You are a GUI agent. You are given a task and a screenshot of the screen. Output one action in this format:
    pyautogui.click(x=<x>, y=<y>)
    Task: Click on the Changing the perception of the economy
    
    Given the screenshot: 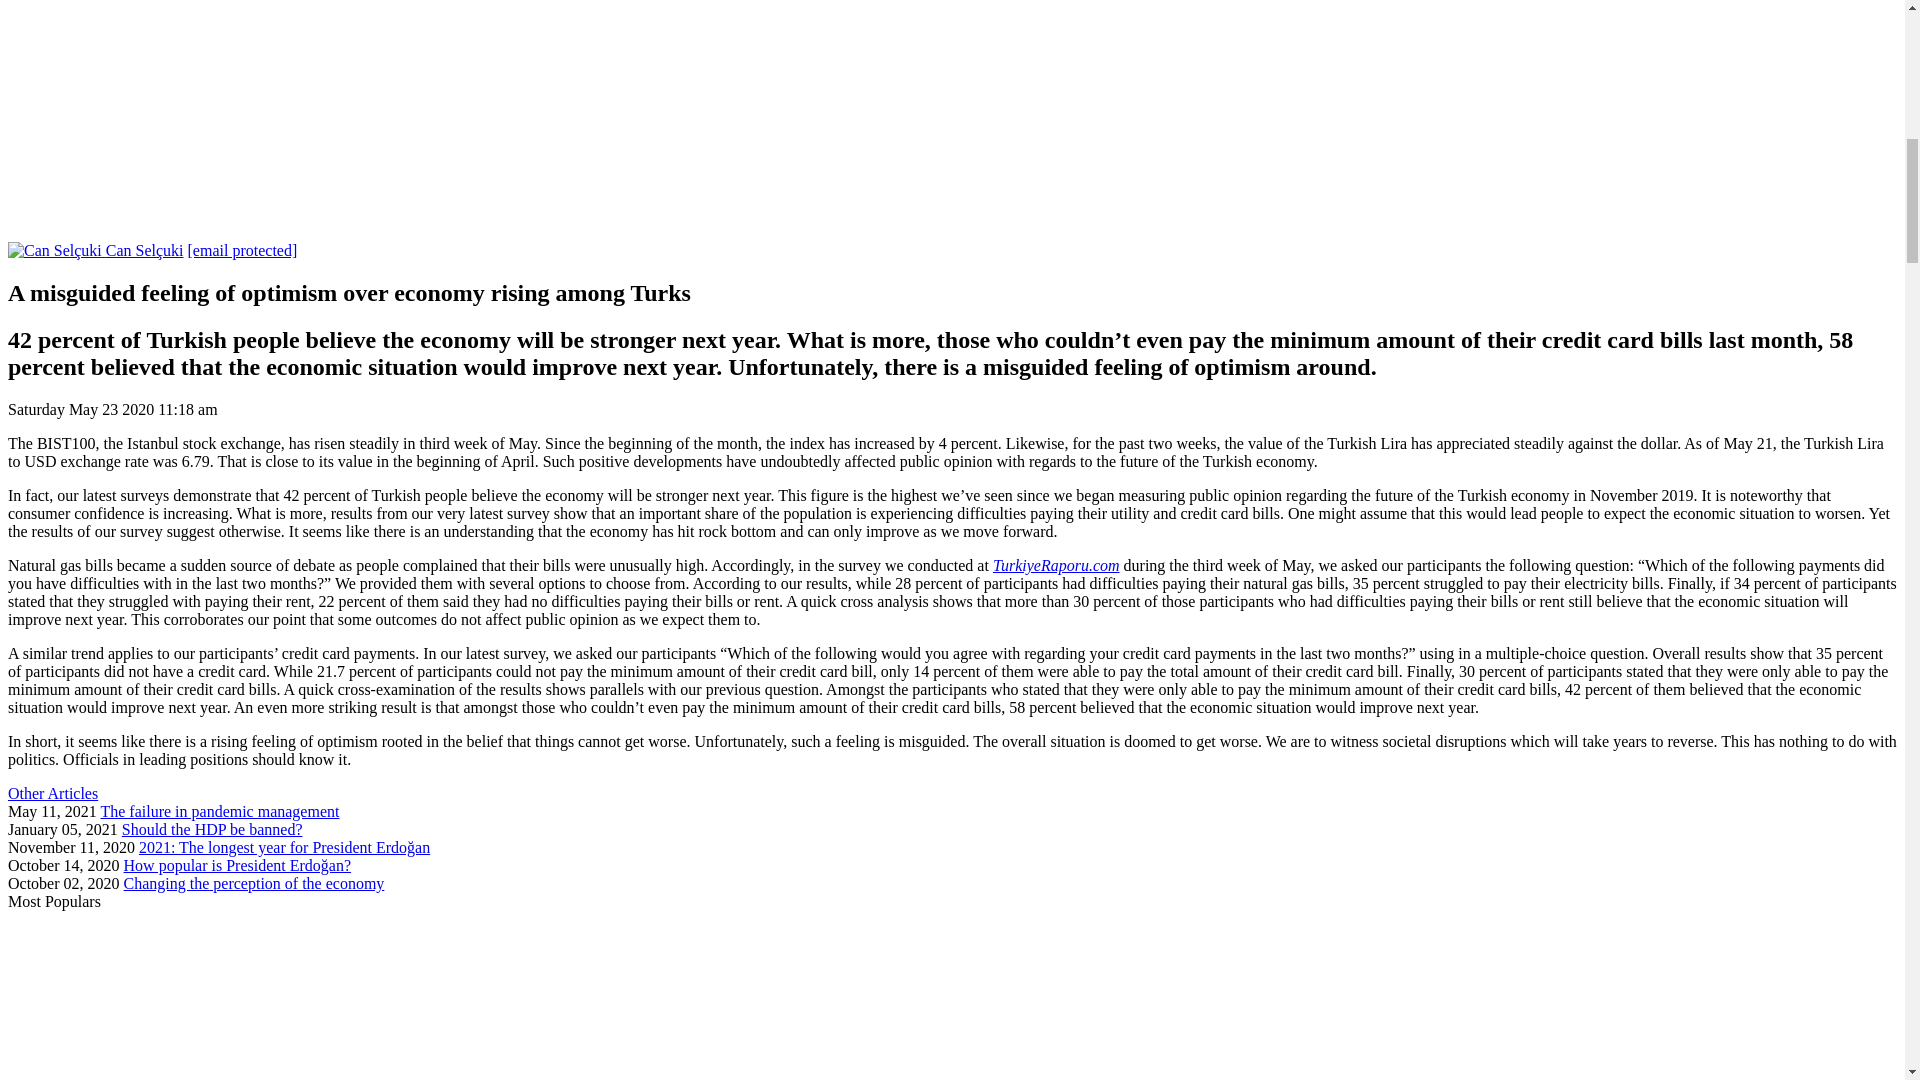 What is the action you would take?
    pyautogui.click(x=254, y=883)
    